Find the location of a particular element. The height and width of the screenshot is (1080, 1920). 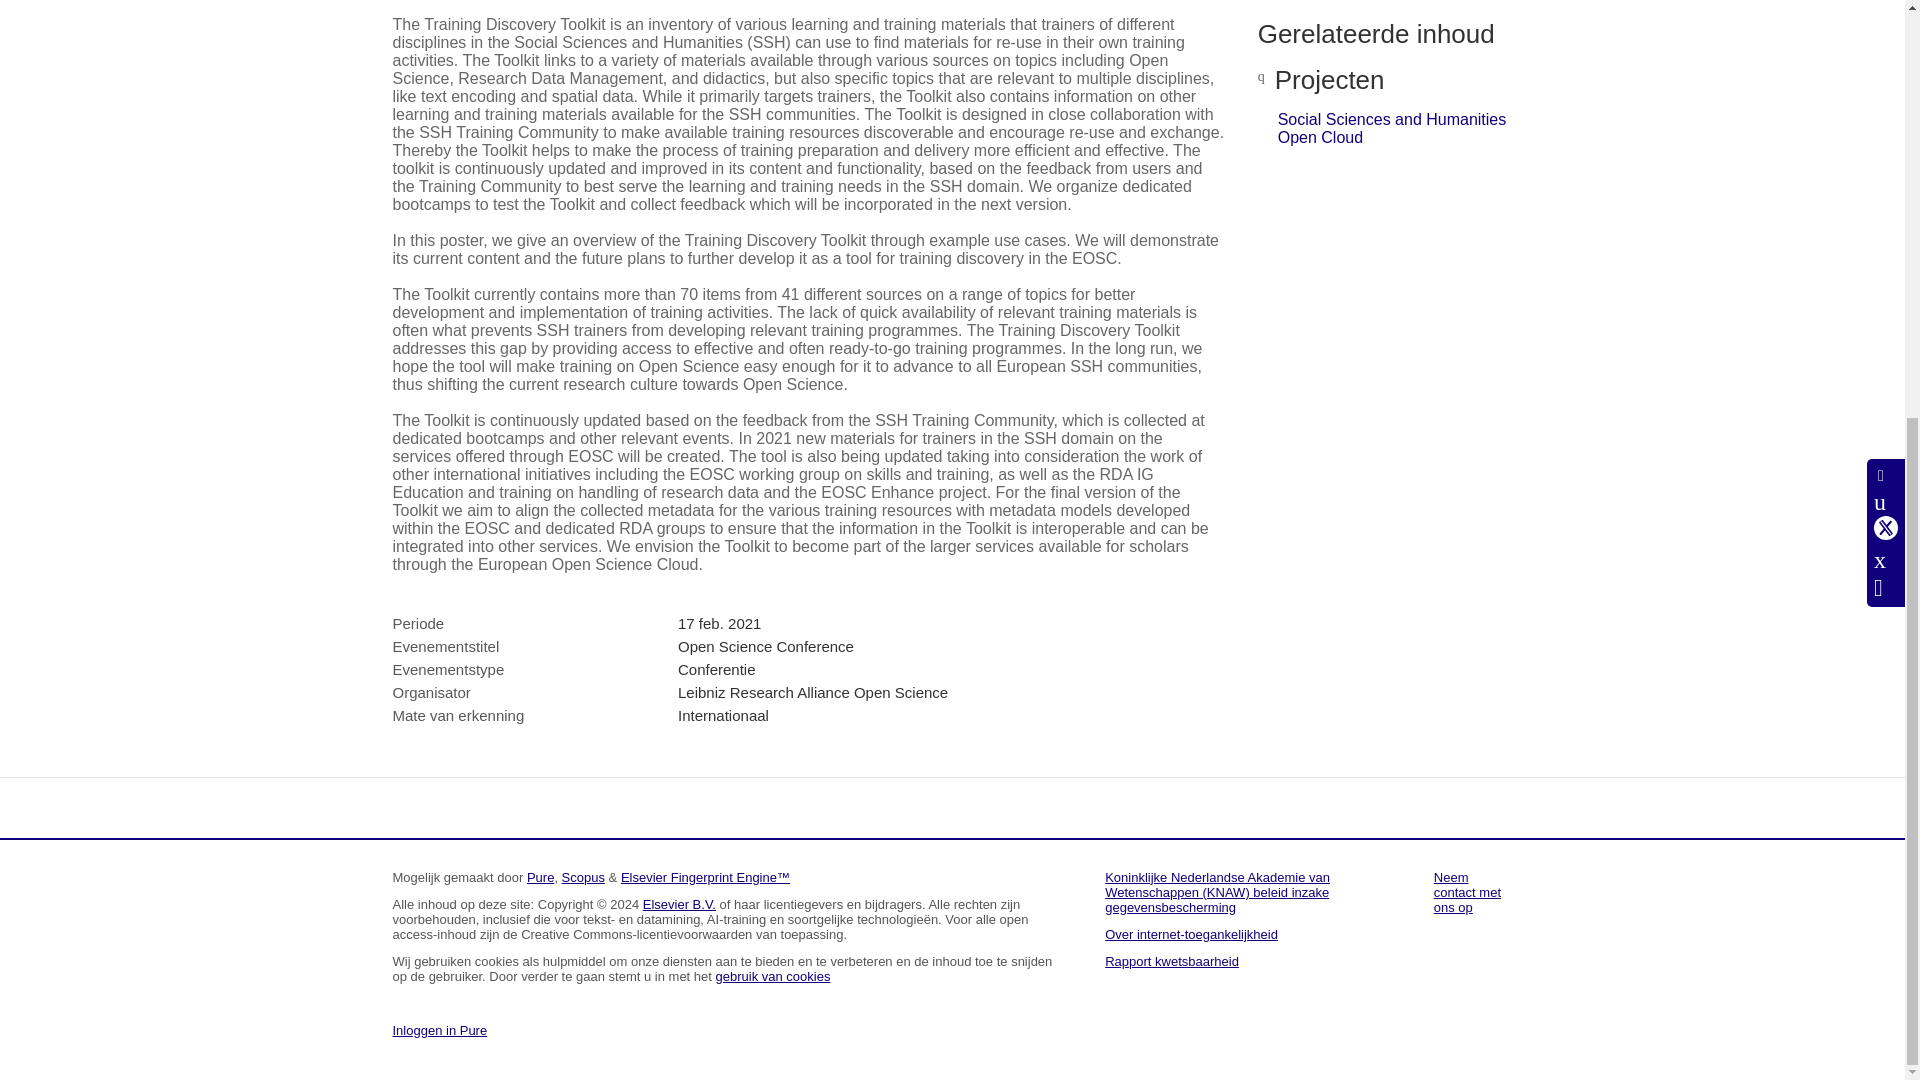

Rapport kwetsbaarheid is located at coordinates (1172, 960).